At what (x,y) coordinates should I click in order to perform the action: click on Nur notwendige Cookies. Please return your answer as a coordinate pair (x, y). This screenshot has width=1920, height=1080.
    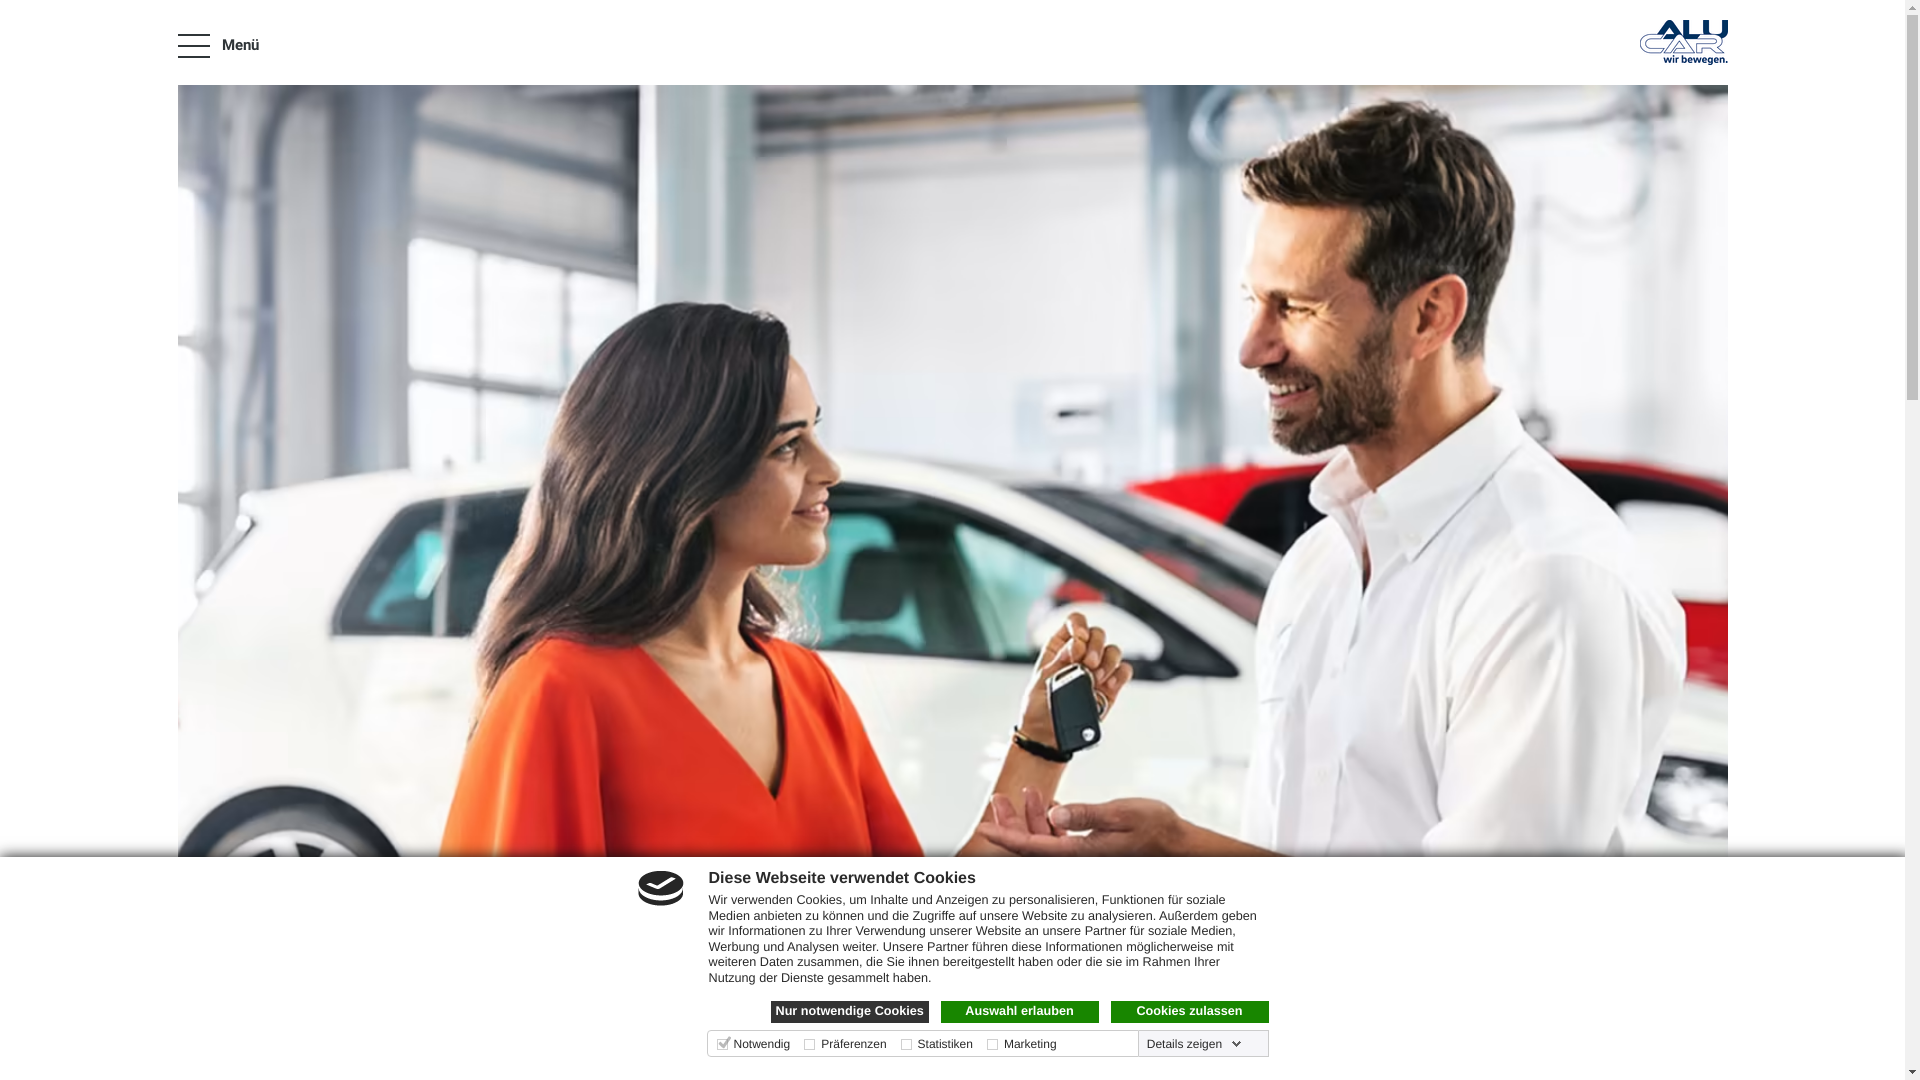
    Looking at the image, I should click on (849, 1012).